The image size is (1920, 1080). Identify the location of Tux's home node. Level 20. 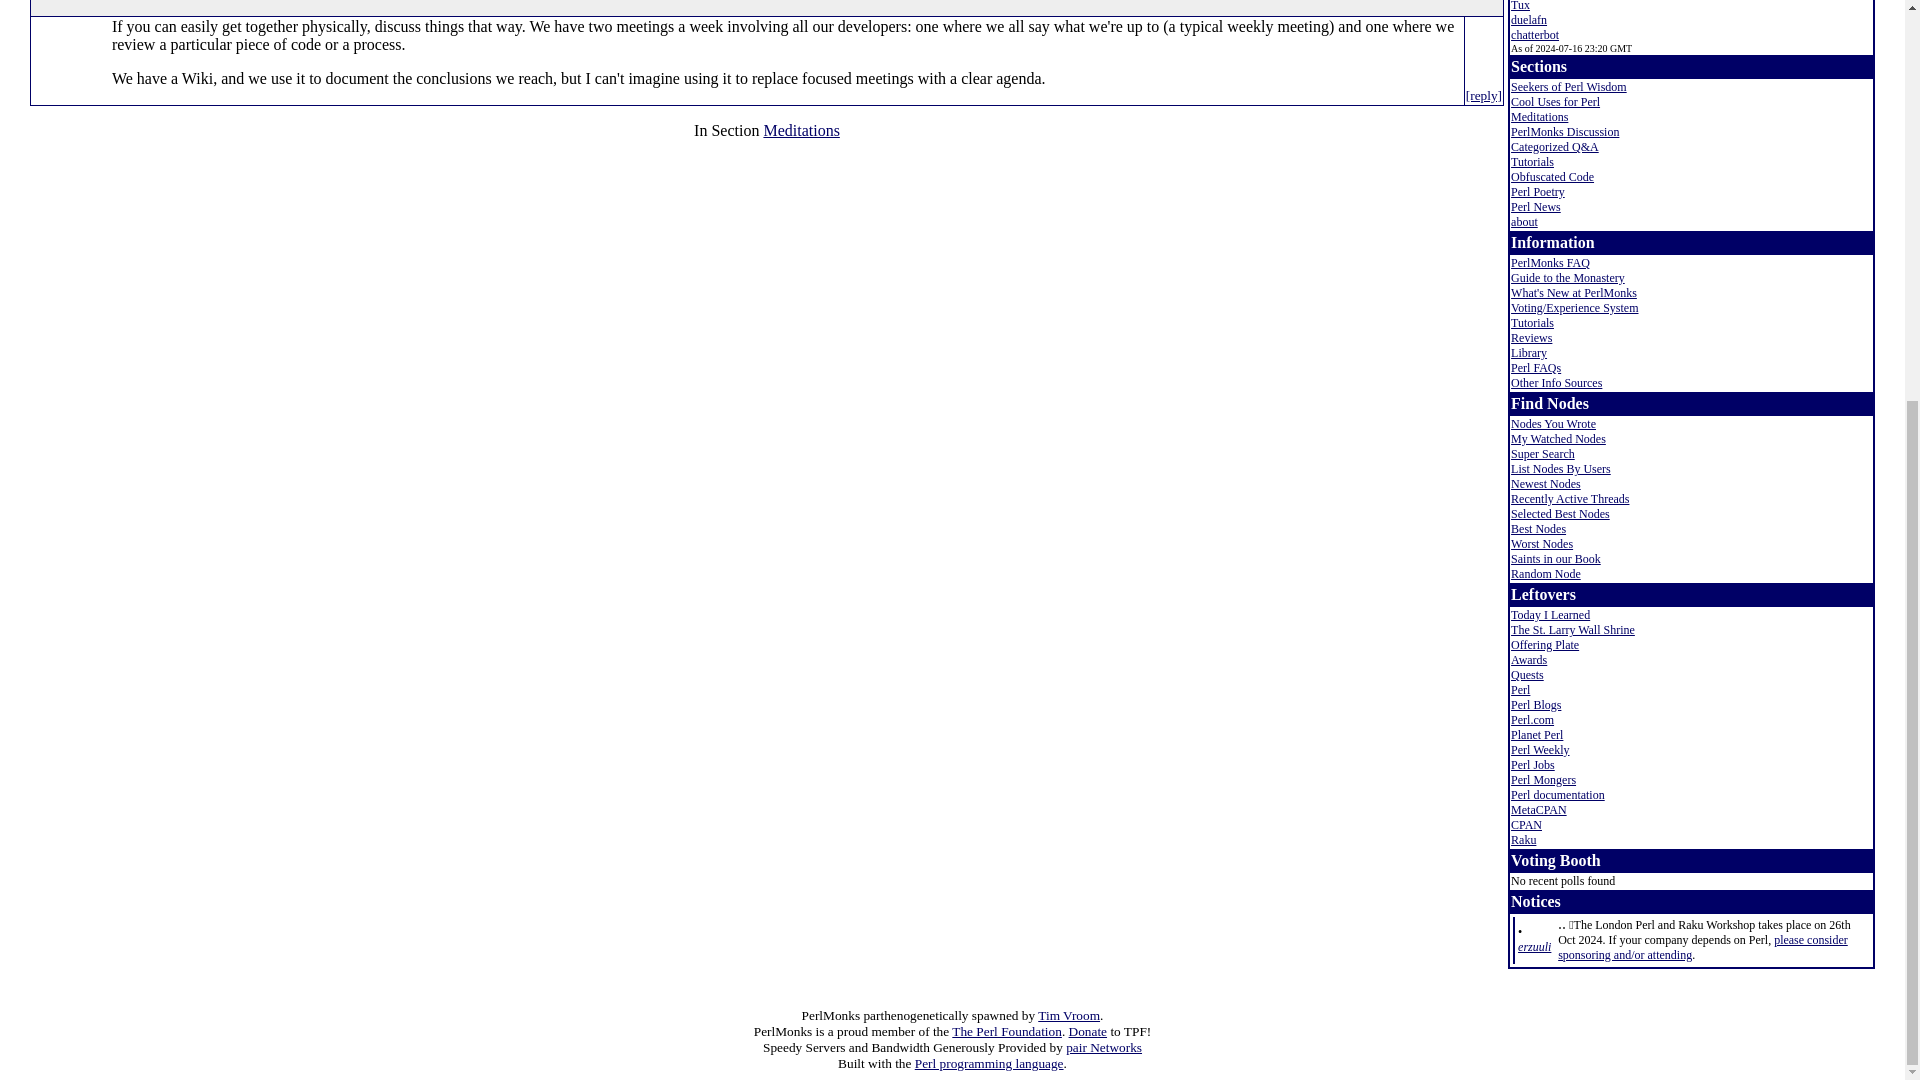
(1520, 6).